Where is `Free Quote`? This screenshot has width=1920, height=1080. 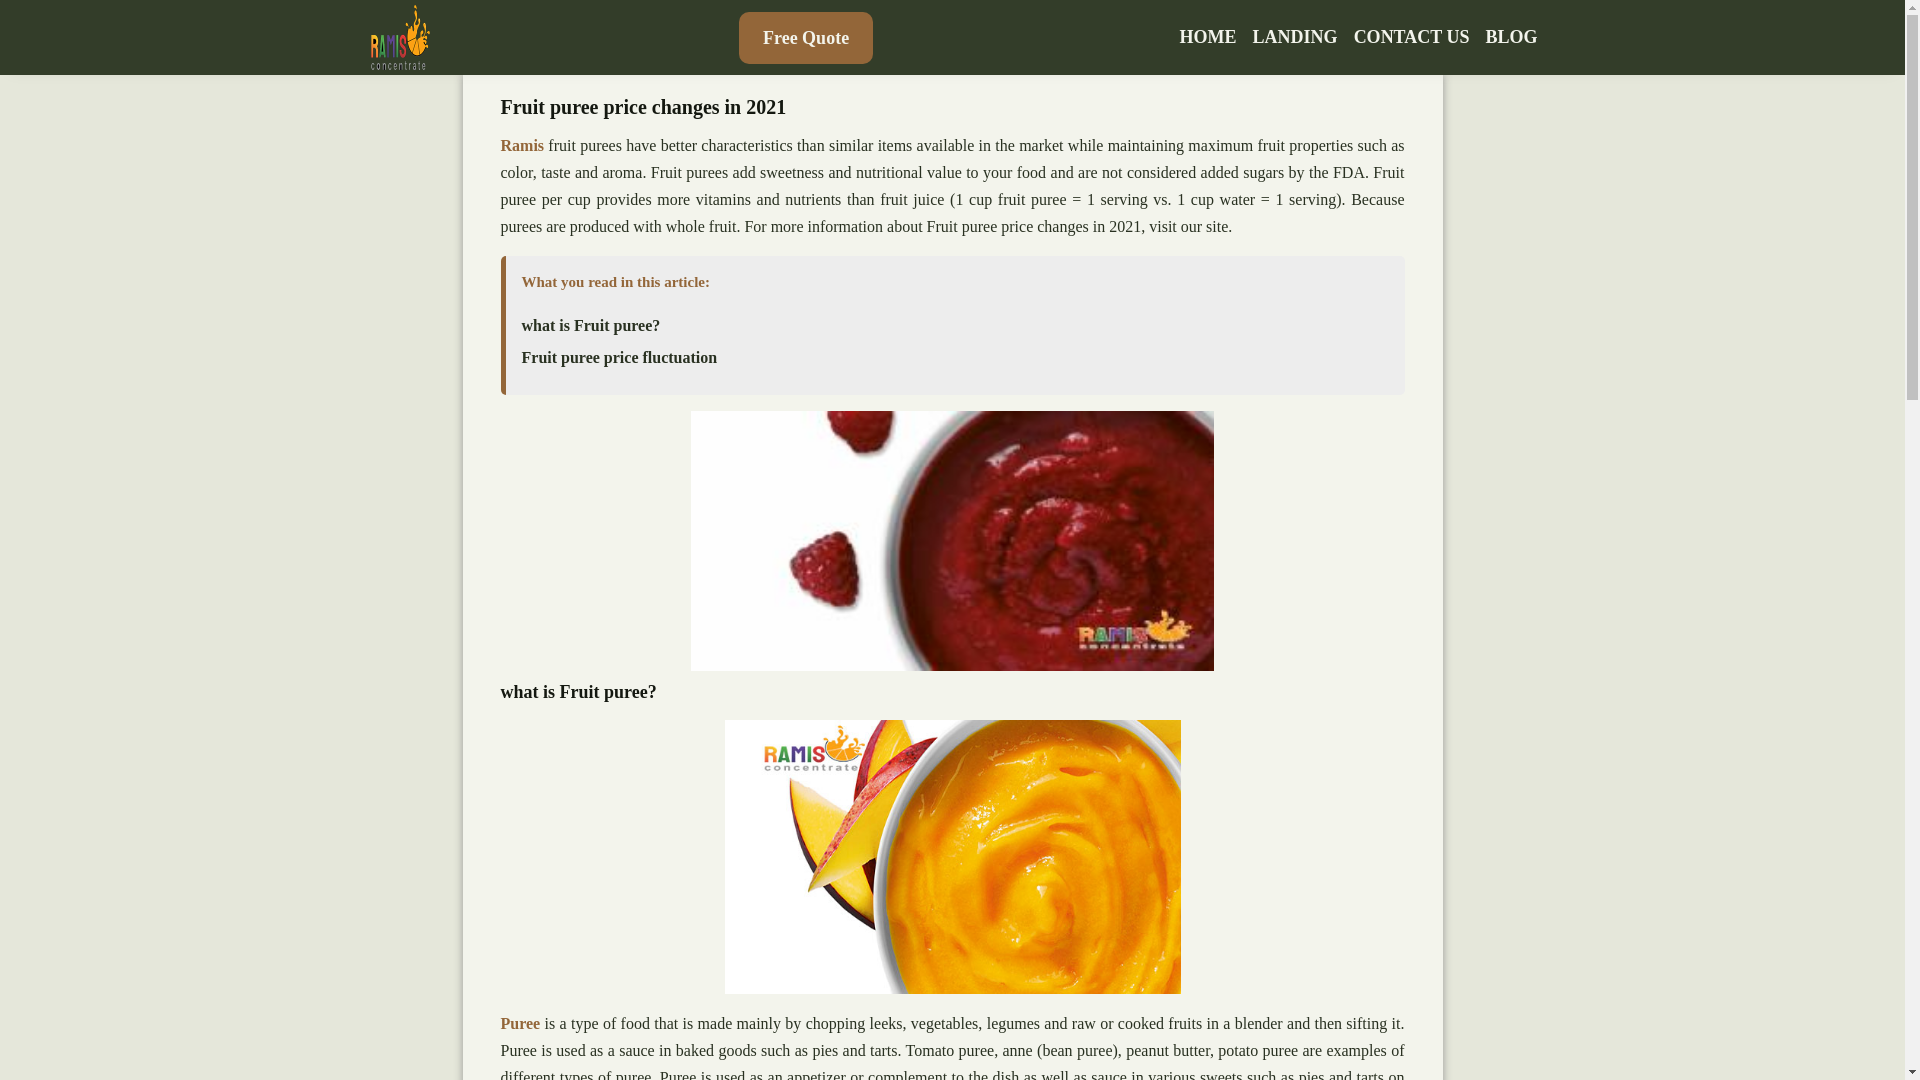
Free Quote is located at coordinates (806, 37).